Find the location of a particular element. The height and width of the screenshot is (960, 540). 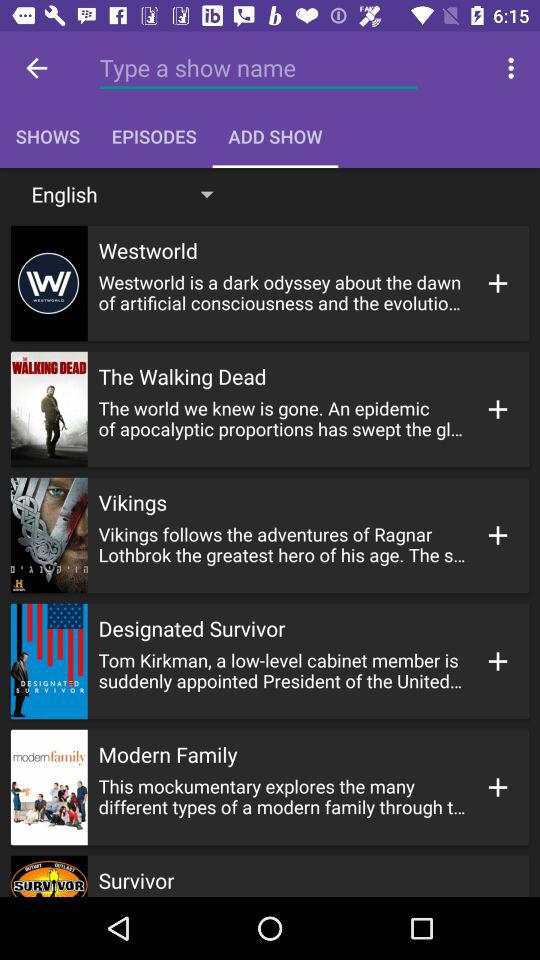

turn on the item above the shows icon is located at coordinates (258, 68).